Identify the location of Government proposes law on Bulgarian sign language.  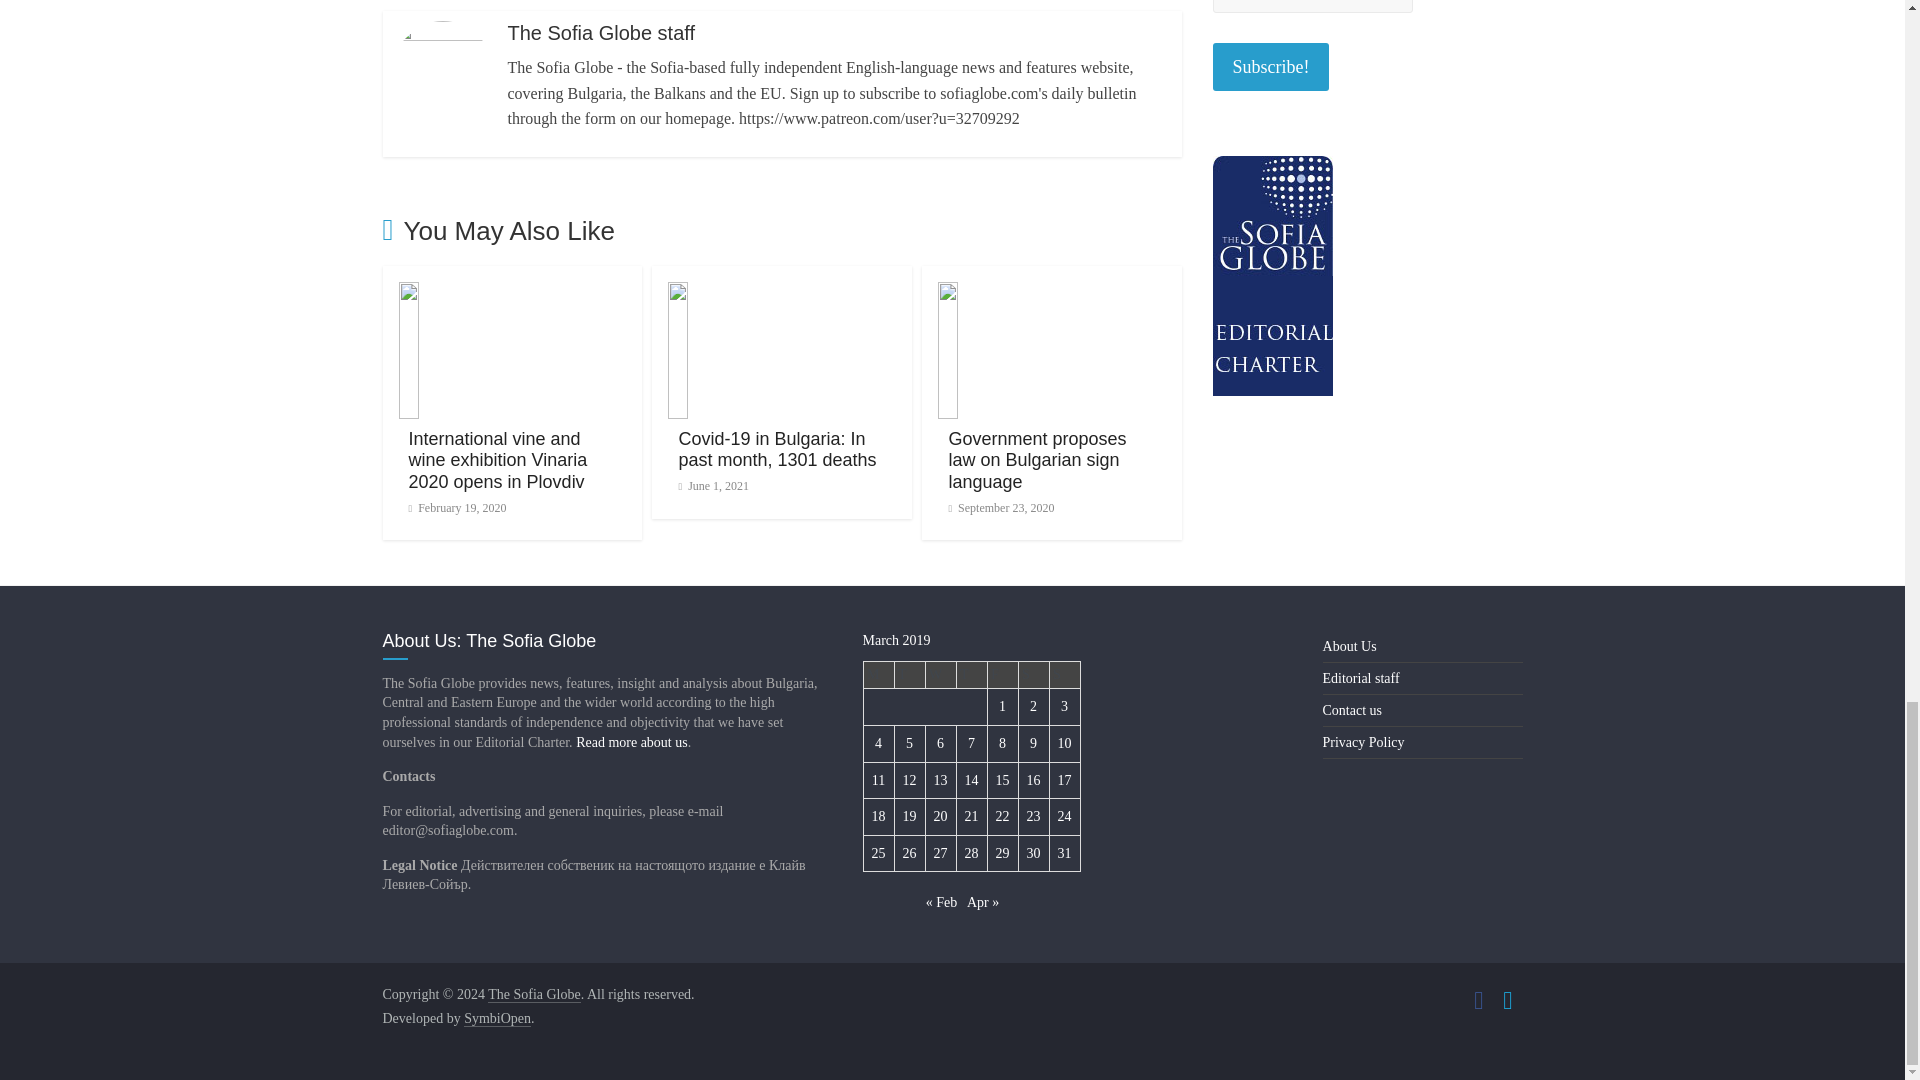
(1036, 460).